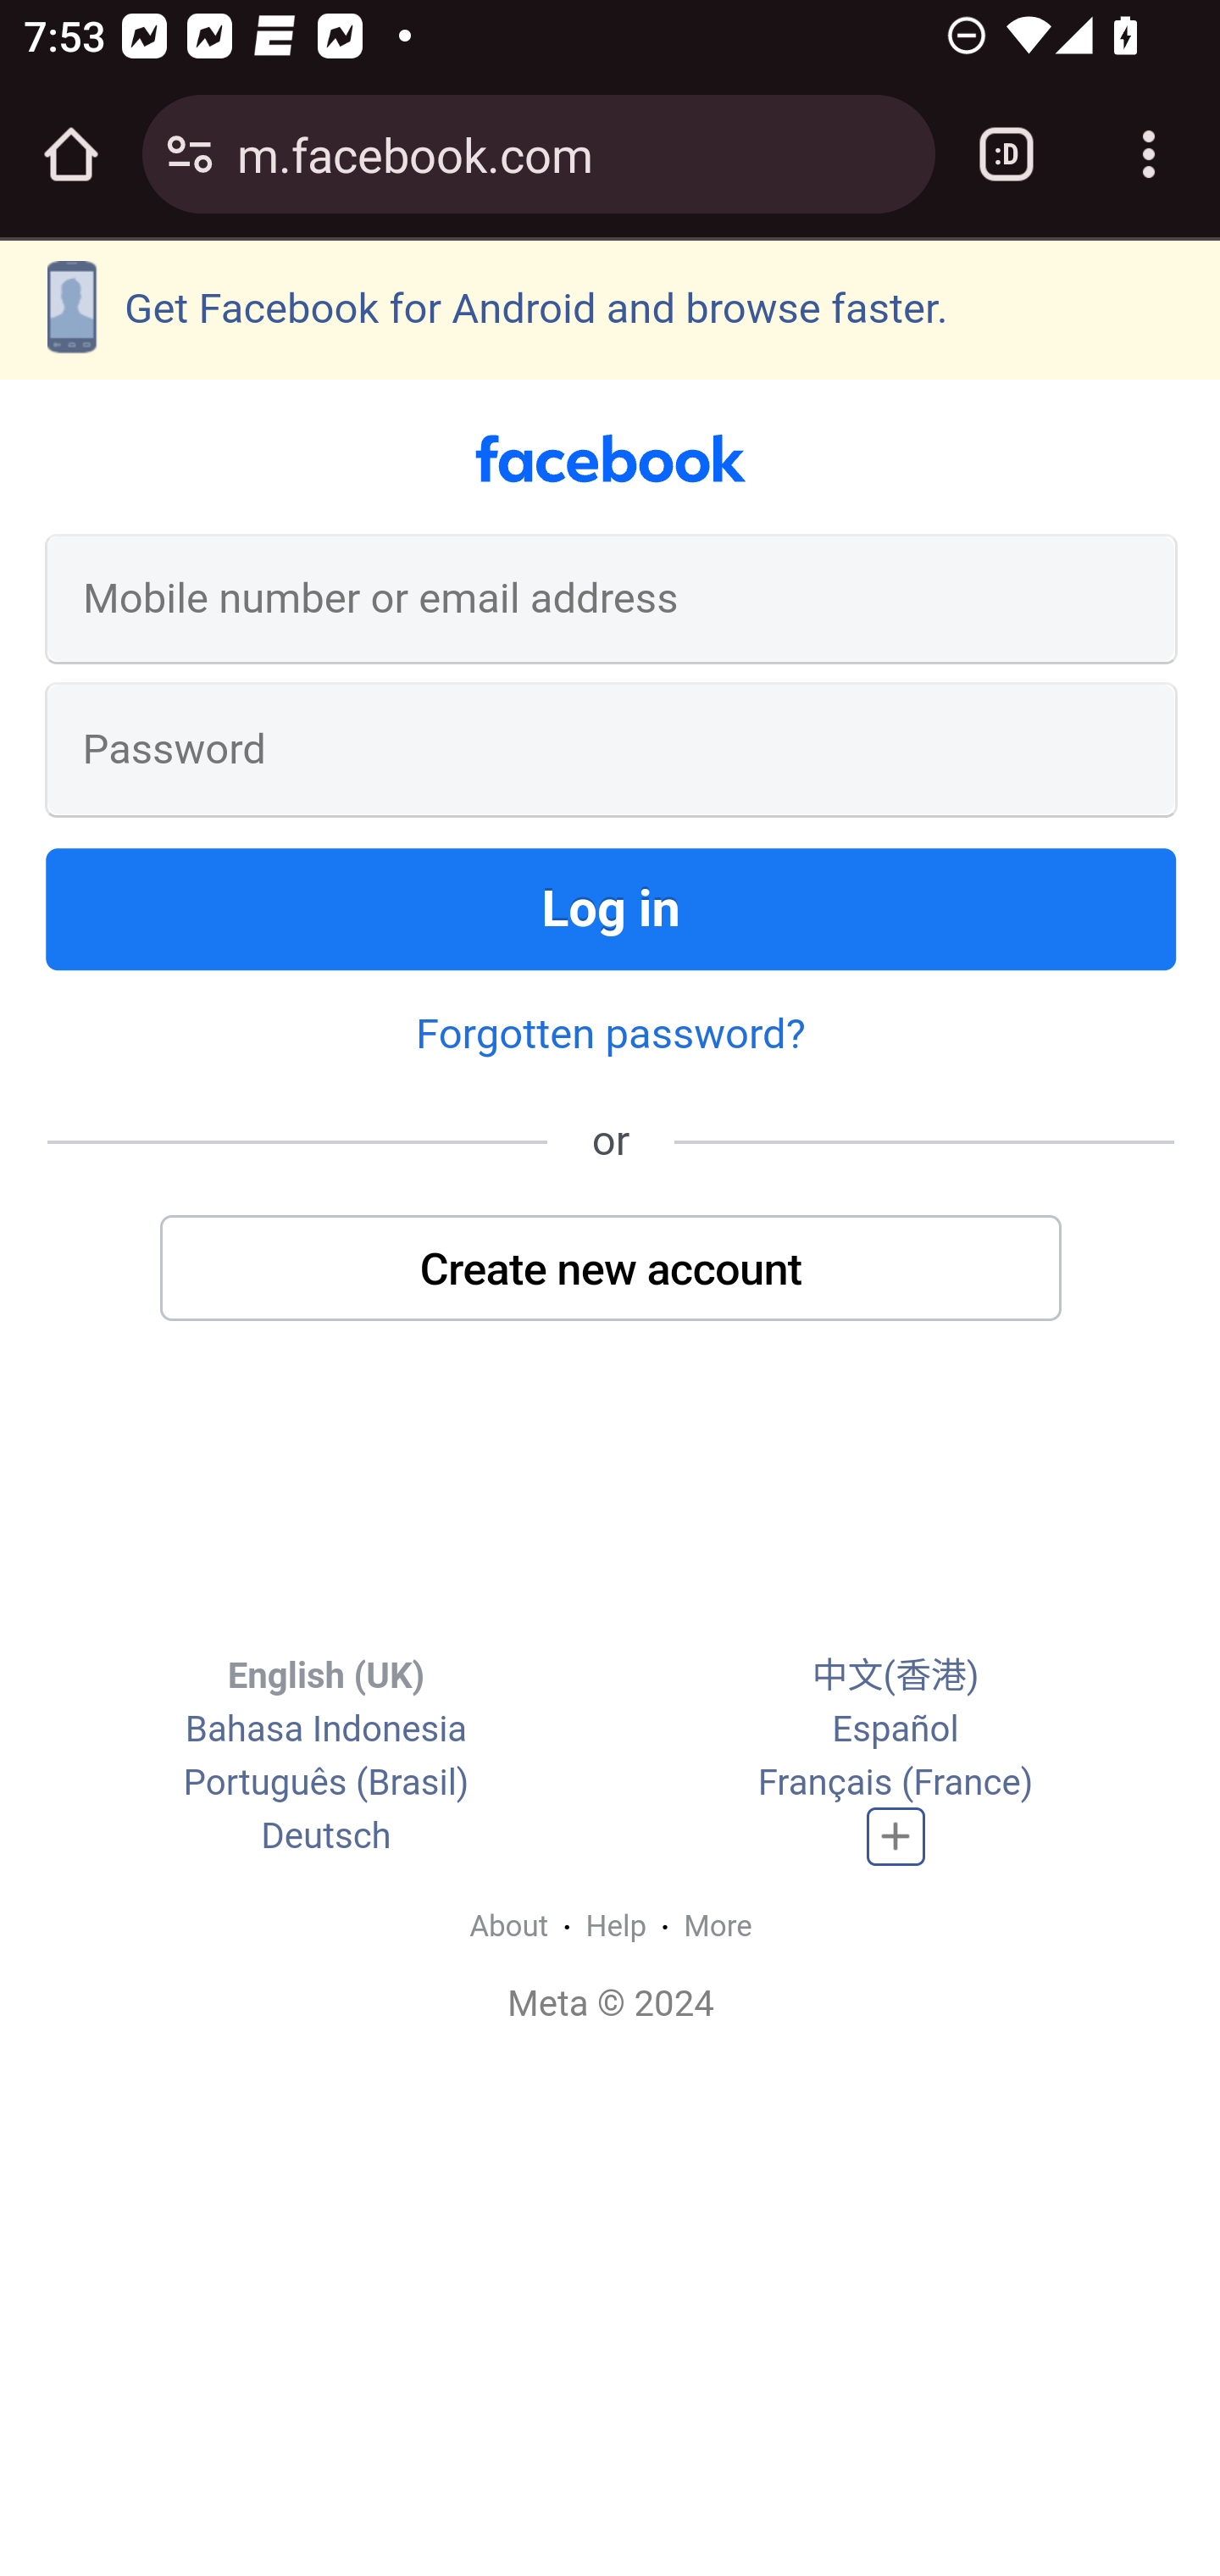 This screenshot has width=1220, height=2576. I want to click on Bahasa Indonesia, so click(325, 1729).